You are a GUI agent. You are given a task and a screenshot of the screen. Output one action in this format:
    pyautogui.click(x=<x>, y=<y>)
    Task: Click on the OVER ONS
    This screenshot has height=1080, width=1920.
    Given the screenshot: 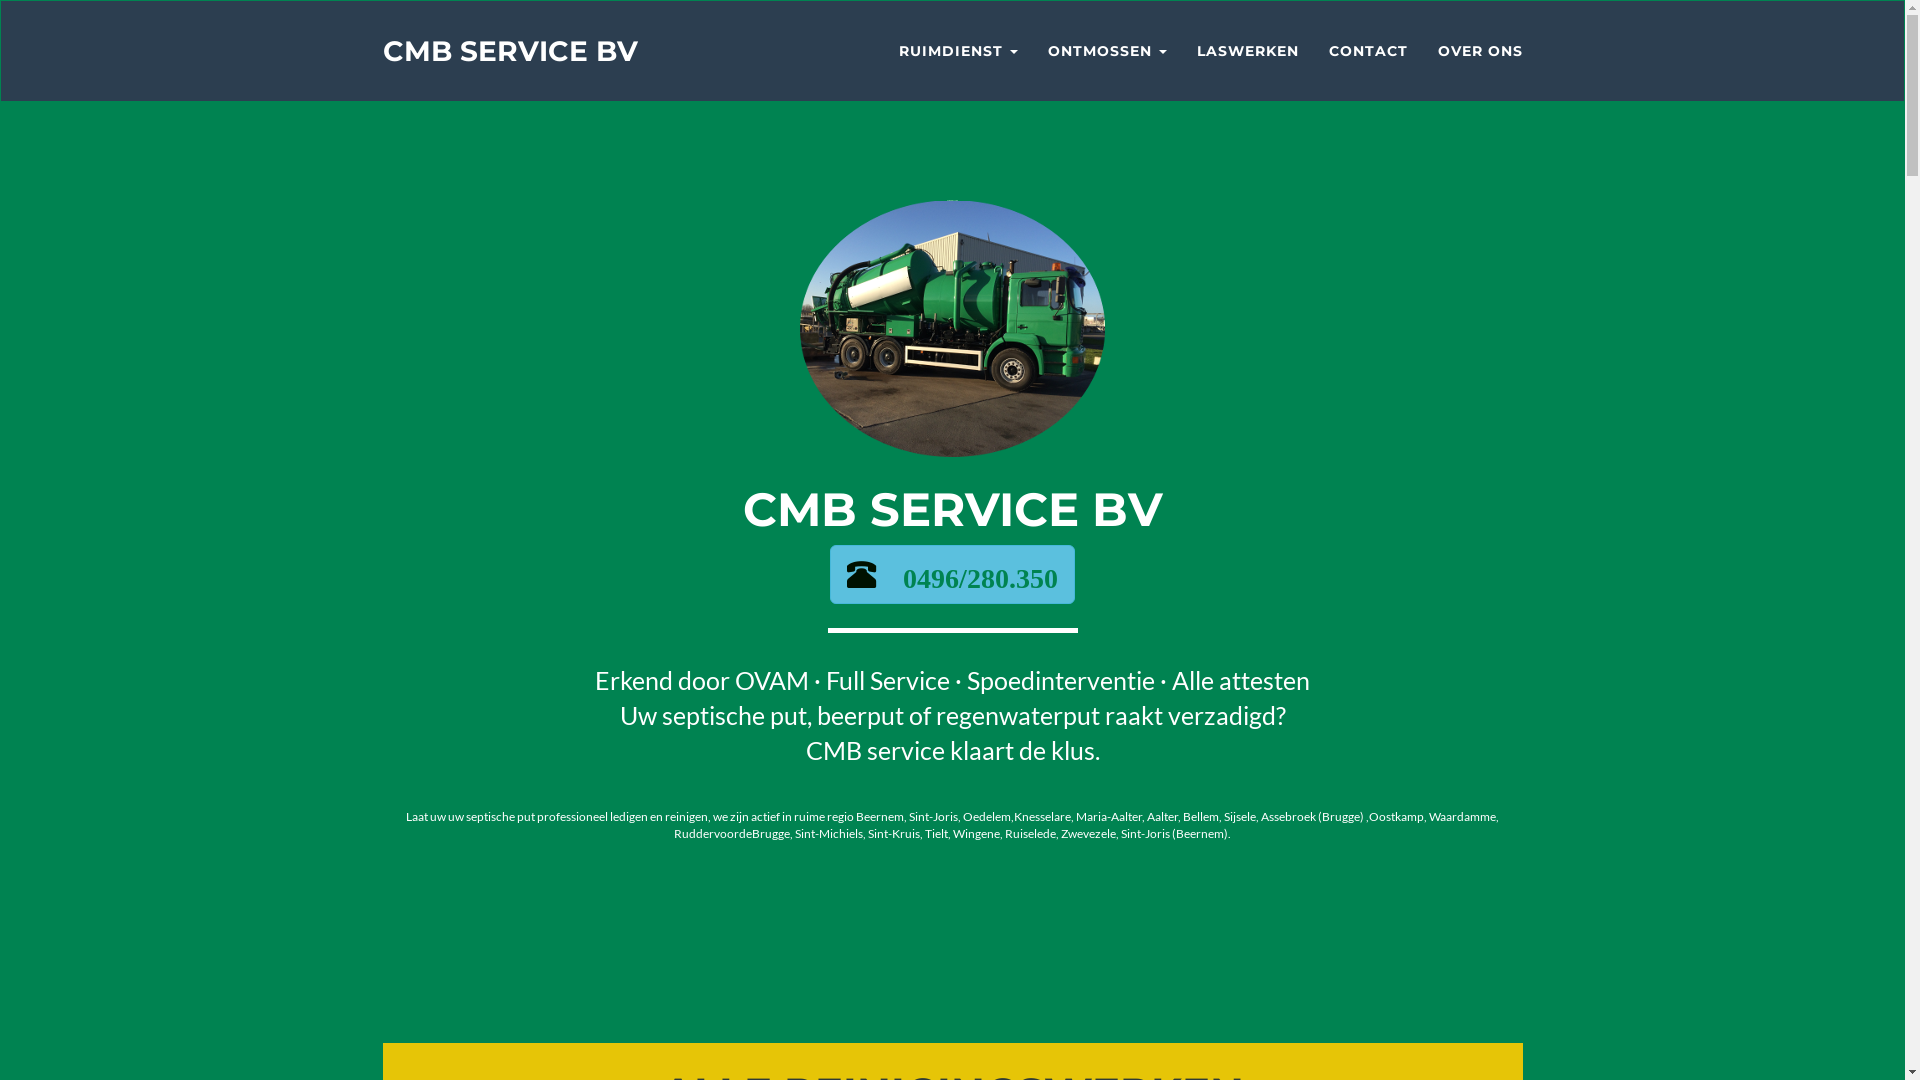 What is the action you would take?
    pyautogui.click(x=1480, y=51)
    